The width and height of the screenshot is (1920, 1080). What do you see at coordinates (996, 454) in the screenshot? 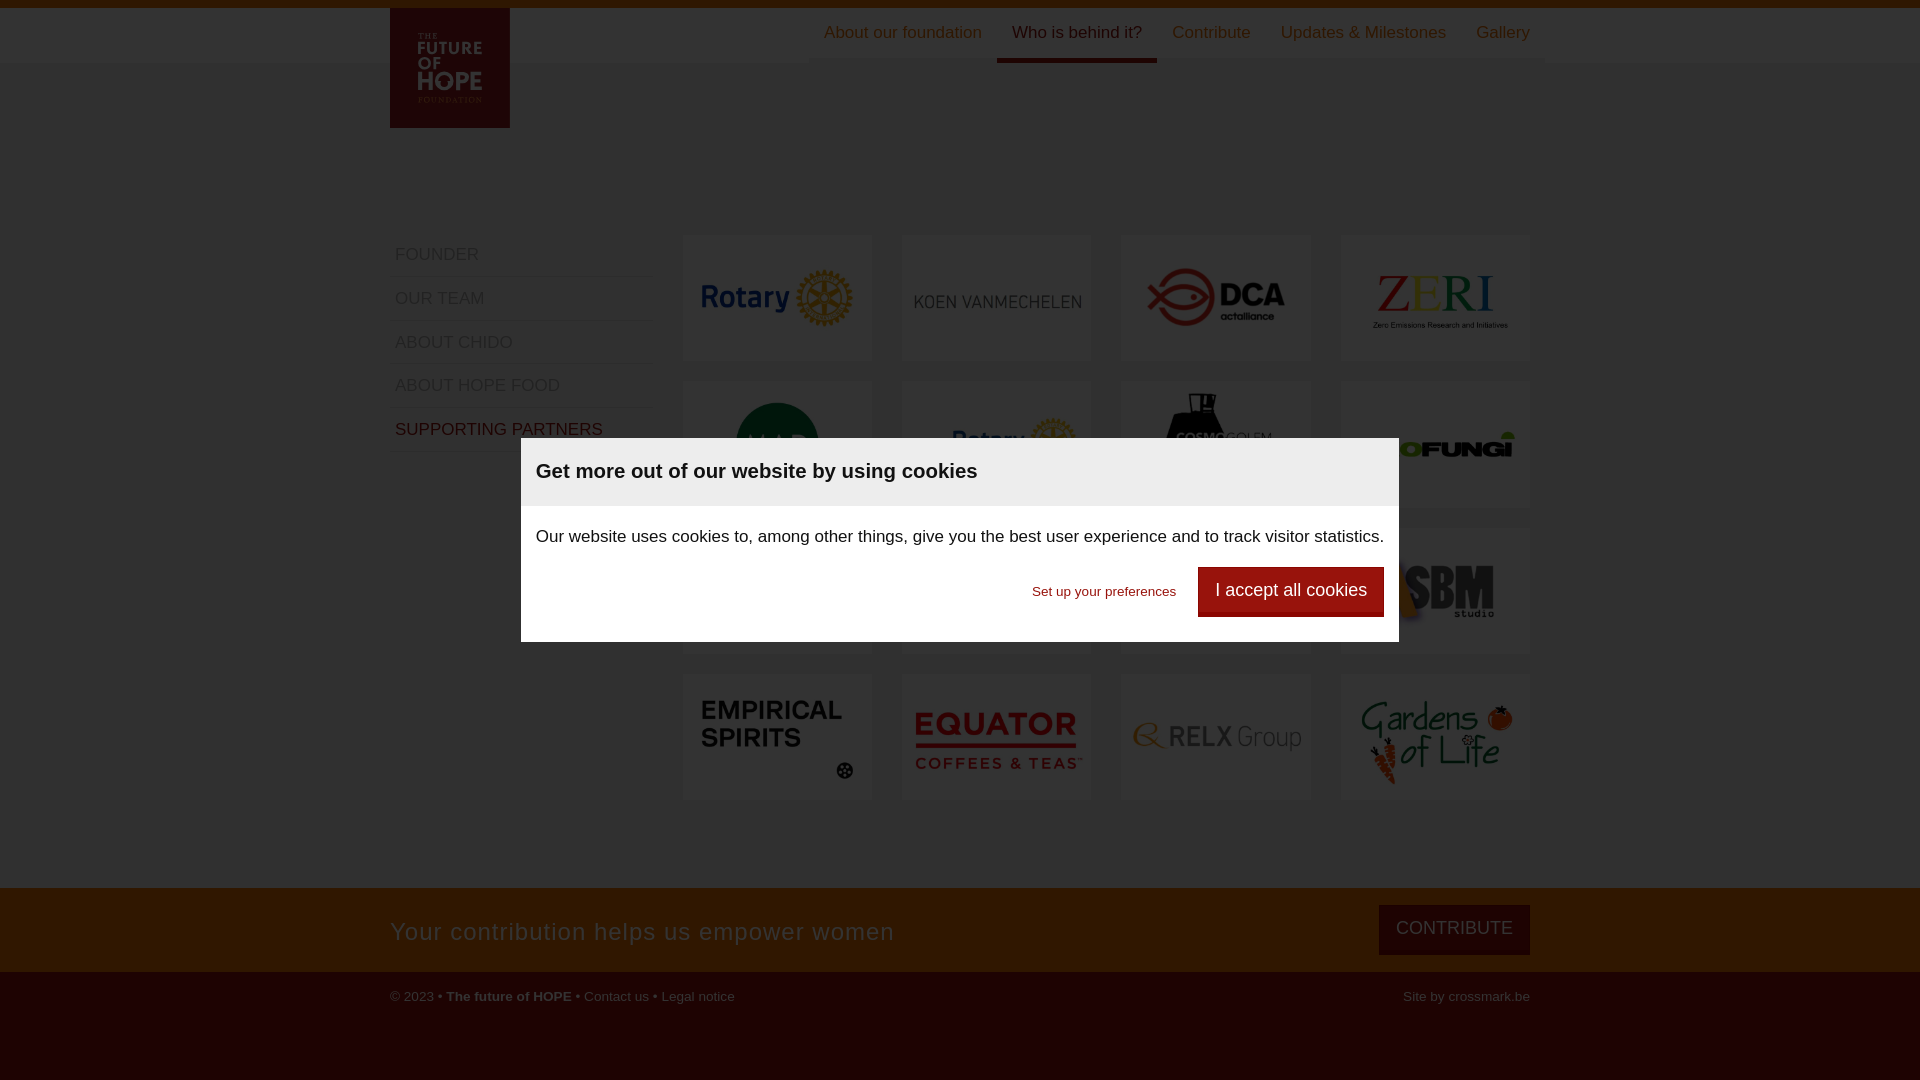
I see `Rotary Club Keerbergen` at bounding box center [996, 454].